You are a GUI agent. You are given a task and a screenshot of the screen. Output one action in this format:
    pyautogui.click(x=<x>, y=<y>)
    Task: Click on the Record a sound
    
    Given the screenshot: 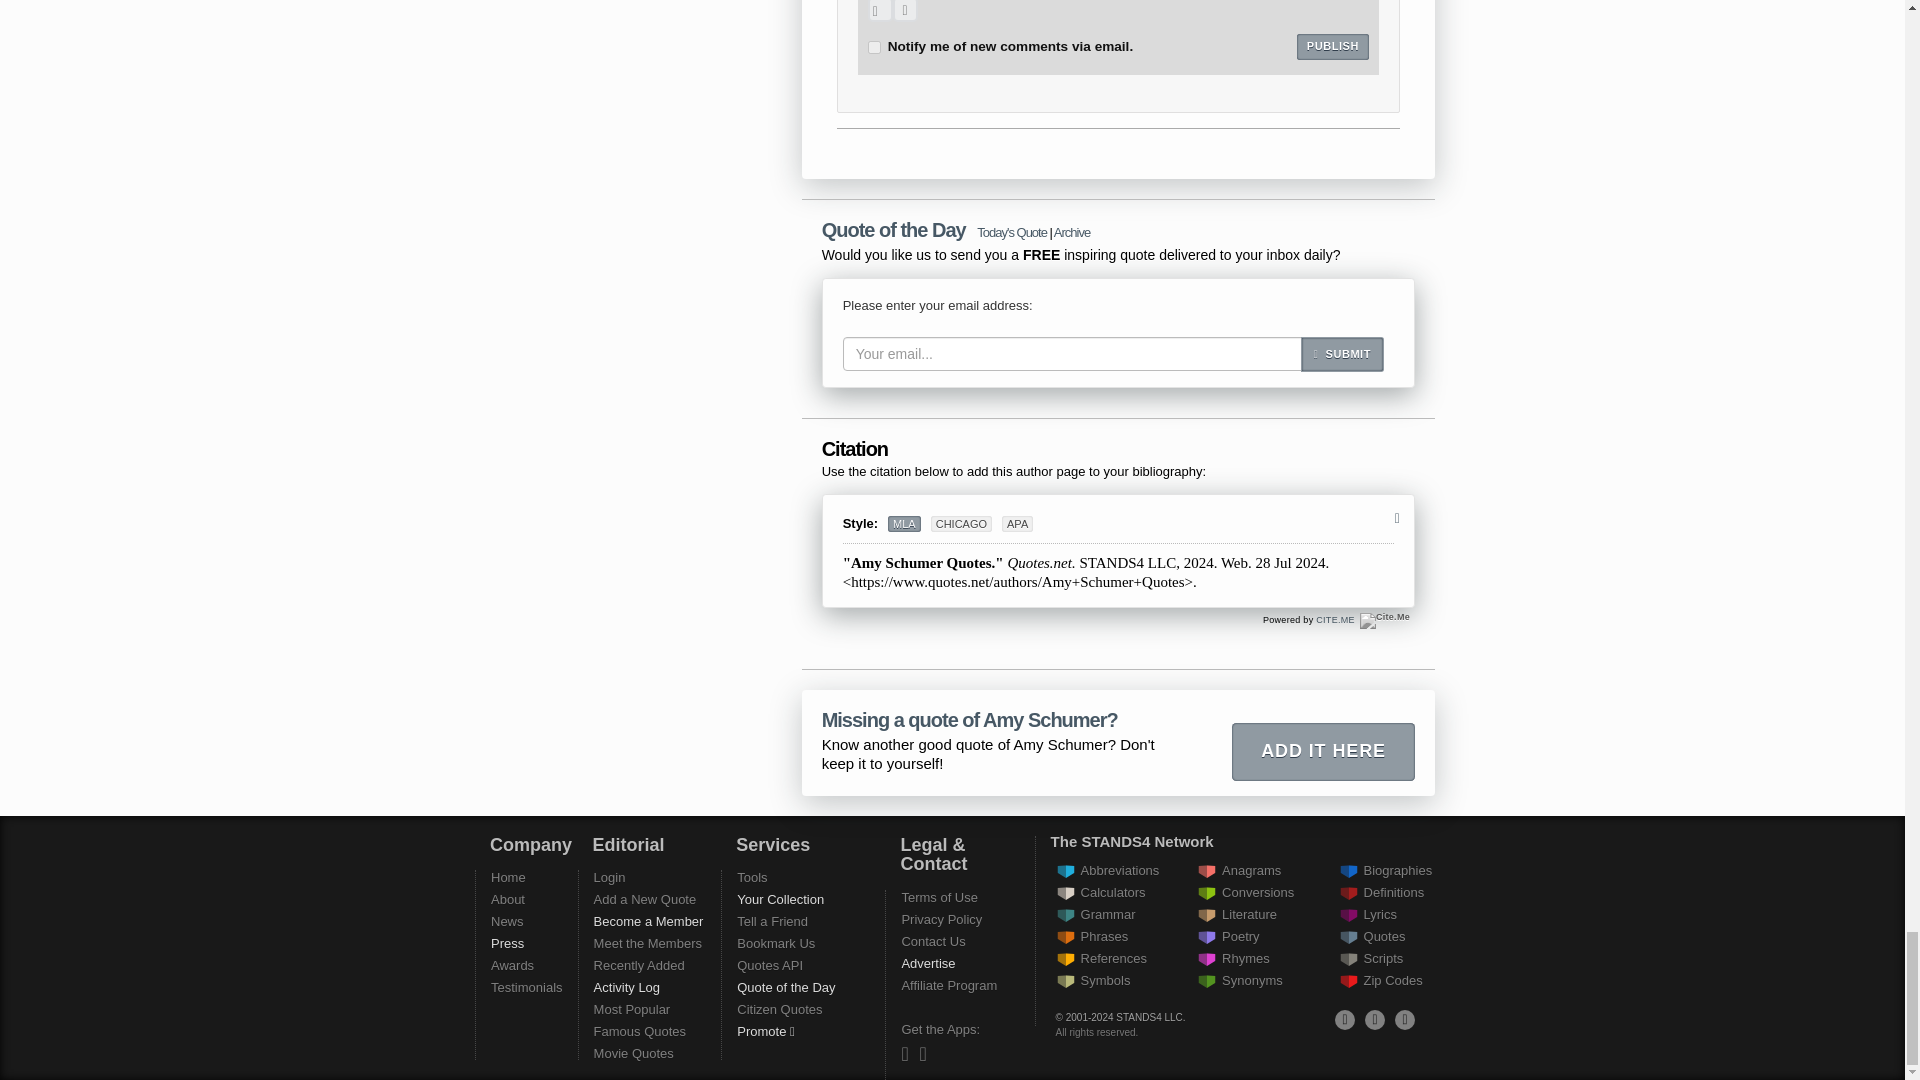 What is the action you would take?
    pyautogui.click(x=904, y=10)
    